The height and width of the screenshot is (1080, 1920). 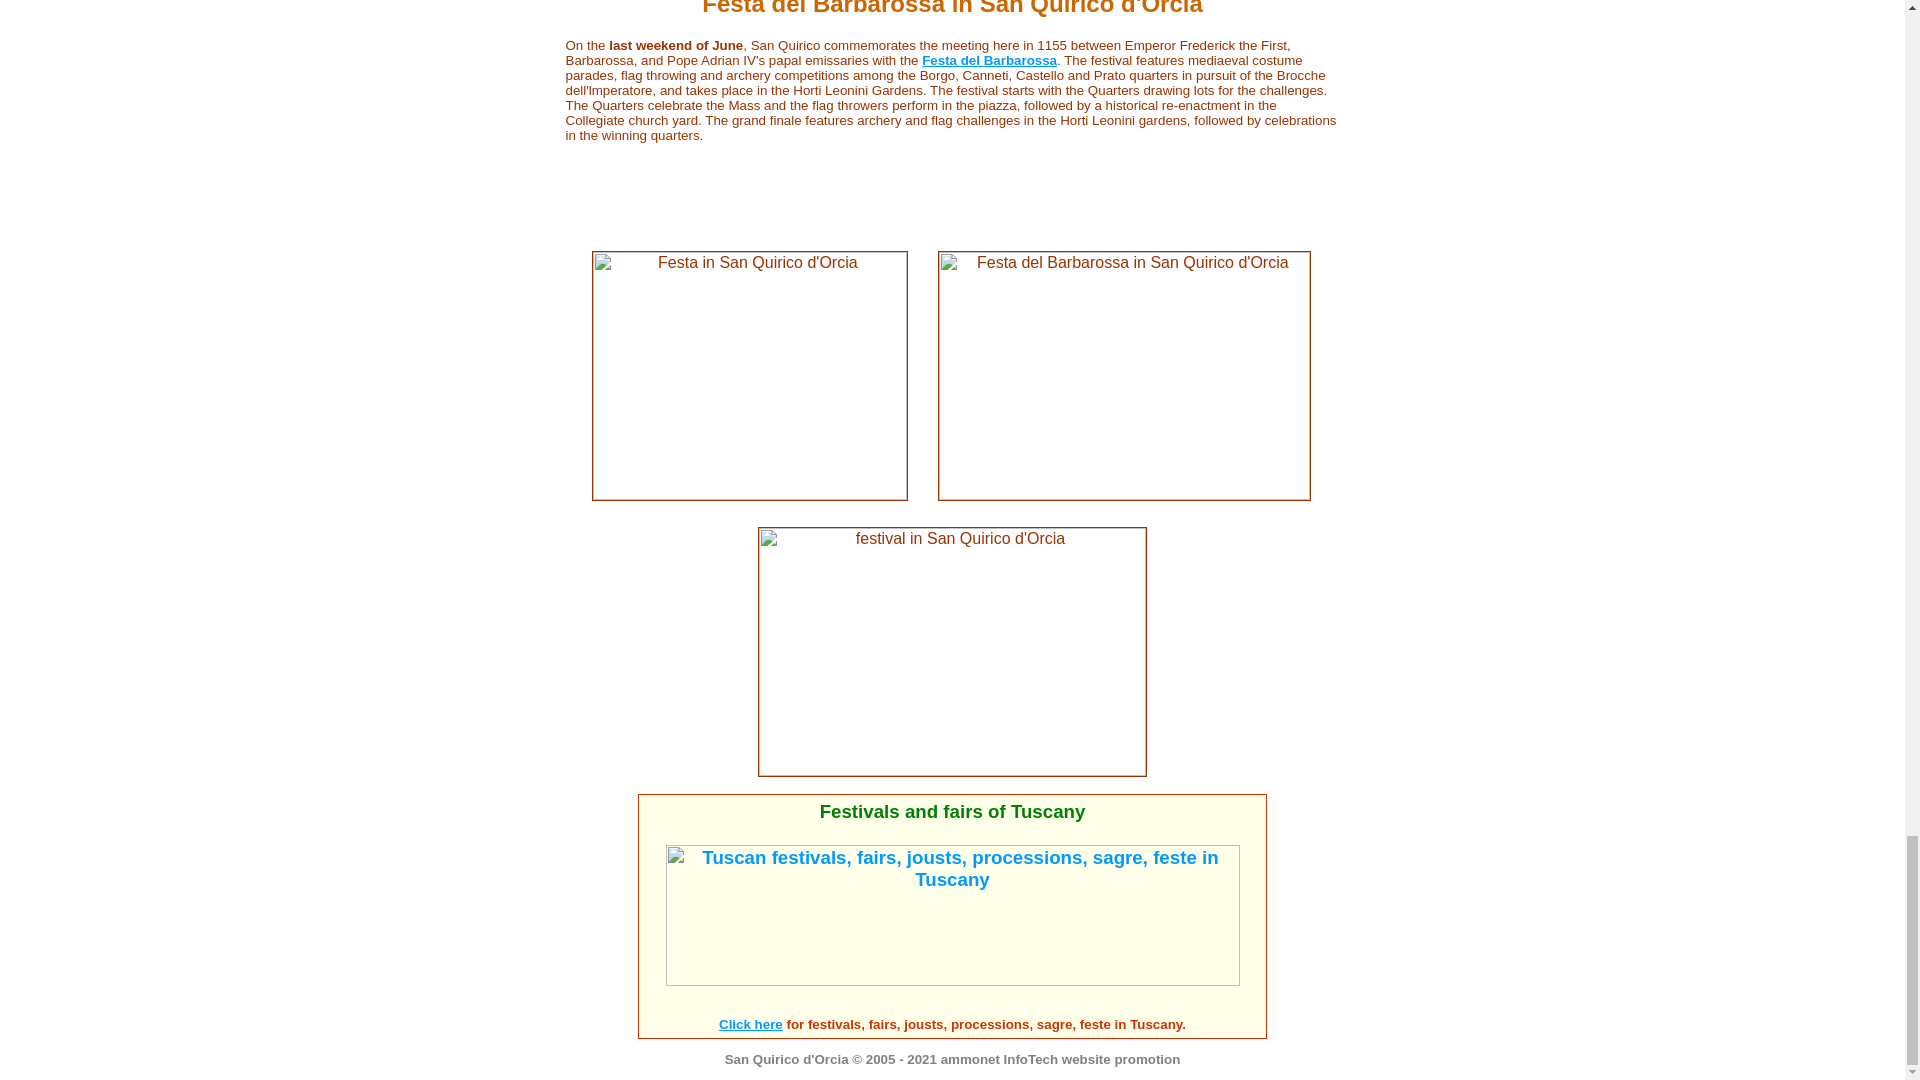 I want to click on ammonet InfoTech website promotion, so click(x=1060, y=1059).